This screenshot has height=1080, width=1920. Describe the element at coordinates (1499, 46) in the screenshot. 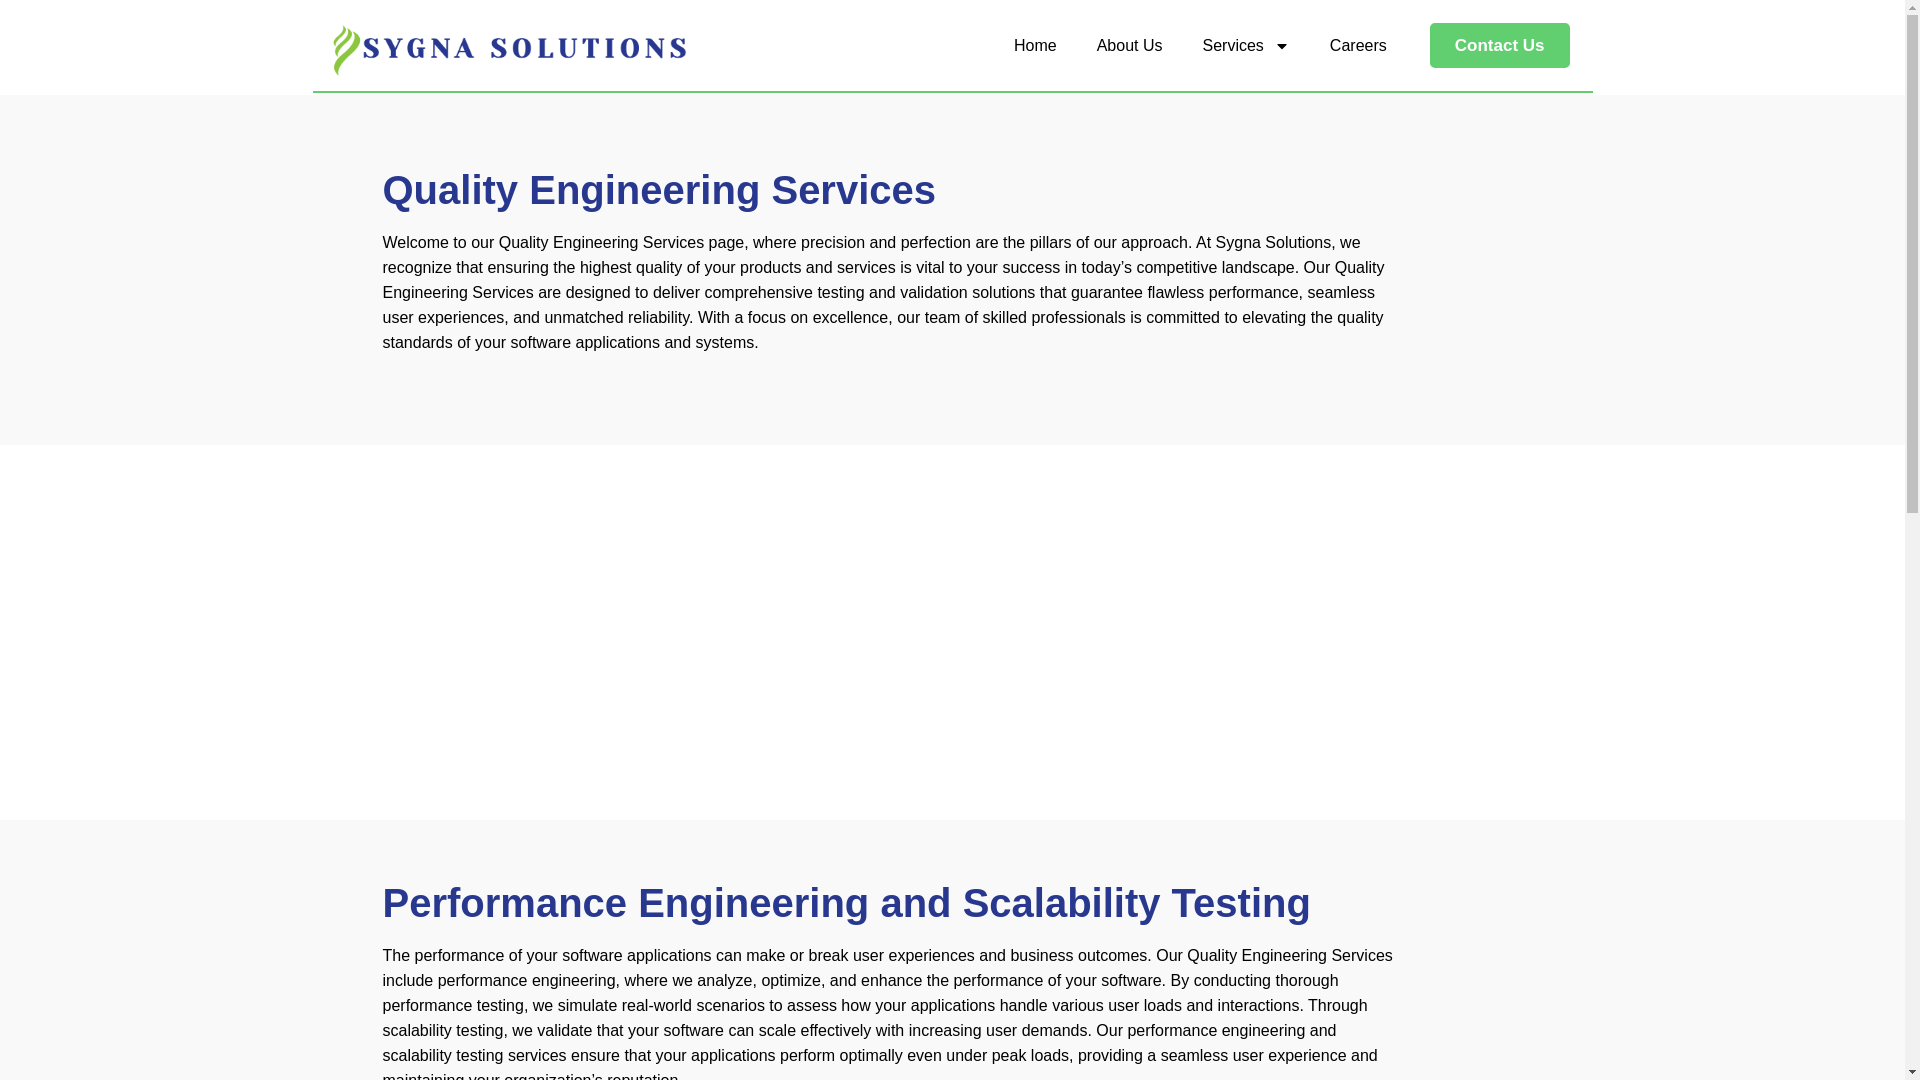

I see `Contact Us` at that location.